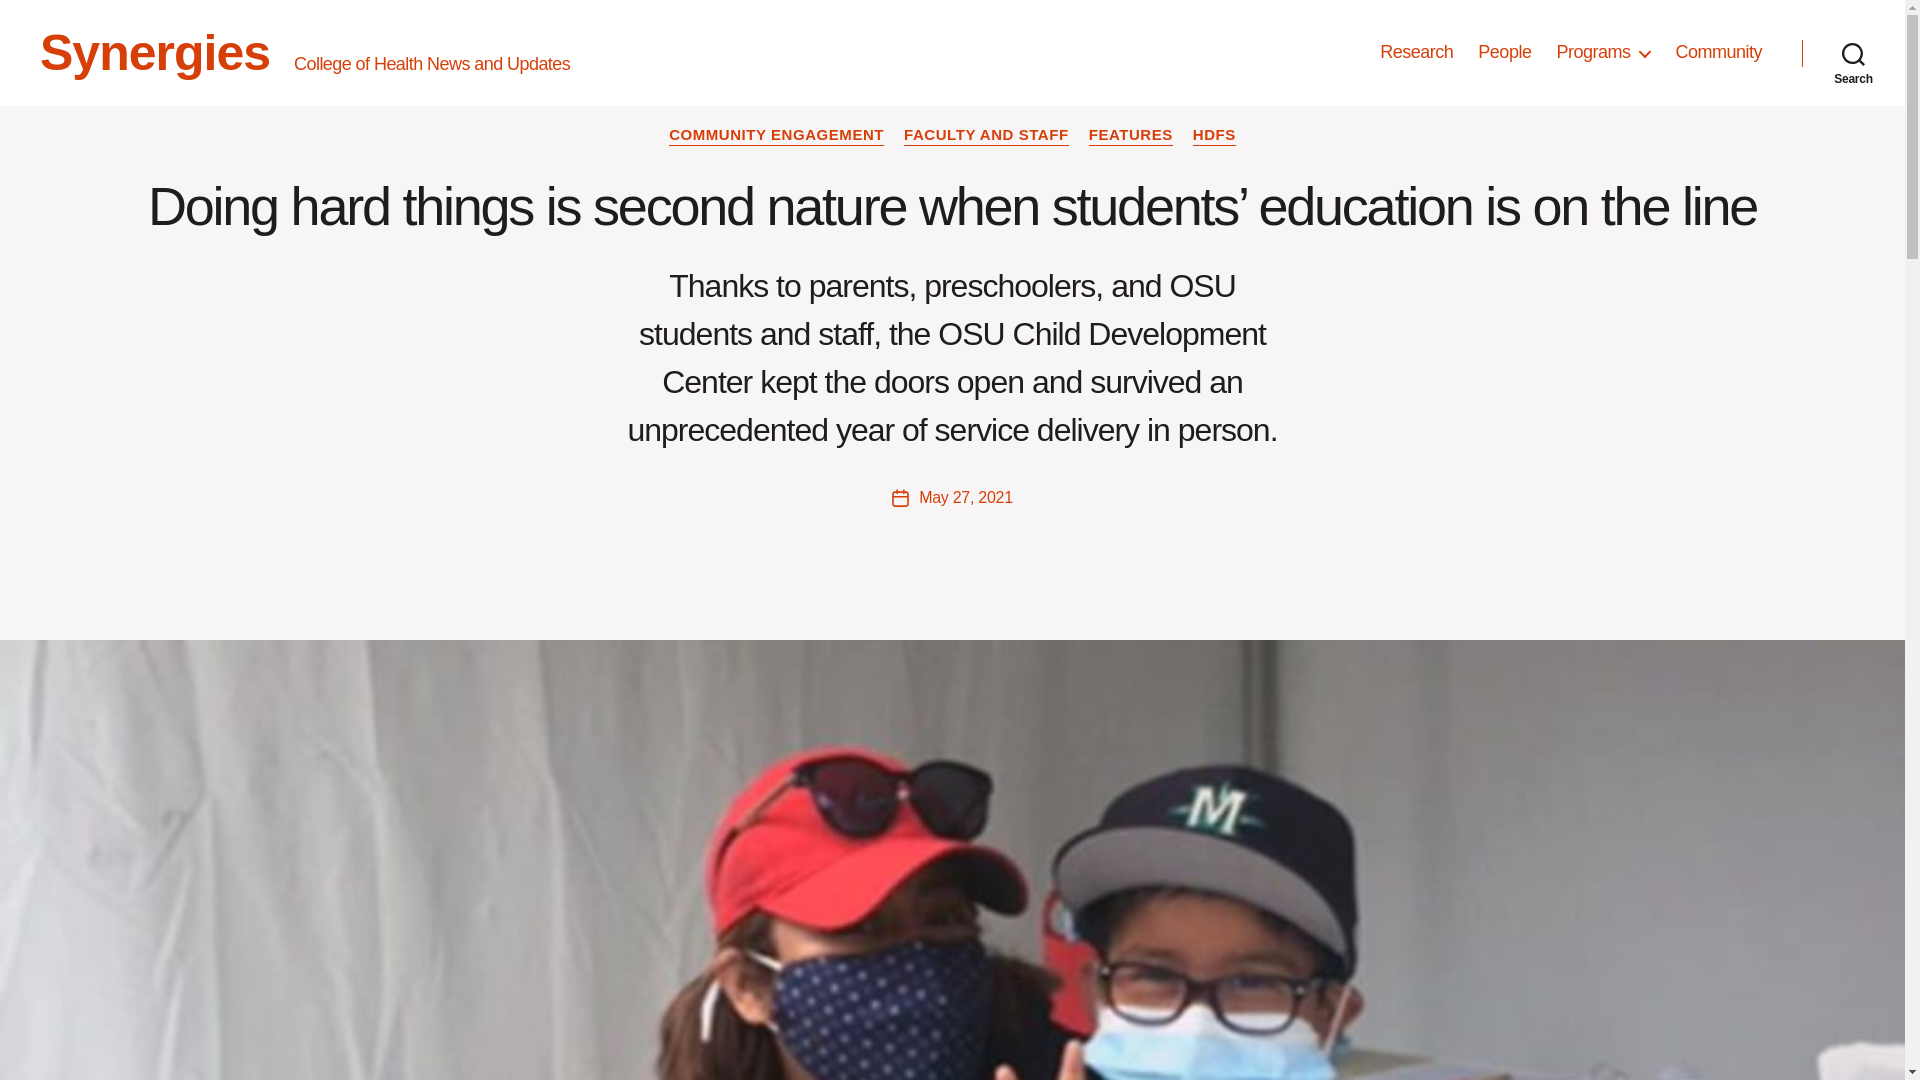  What do you see at coordinates (155, 52) in the screenshot?
I see `Synergies` at bounding box center [155, 52].